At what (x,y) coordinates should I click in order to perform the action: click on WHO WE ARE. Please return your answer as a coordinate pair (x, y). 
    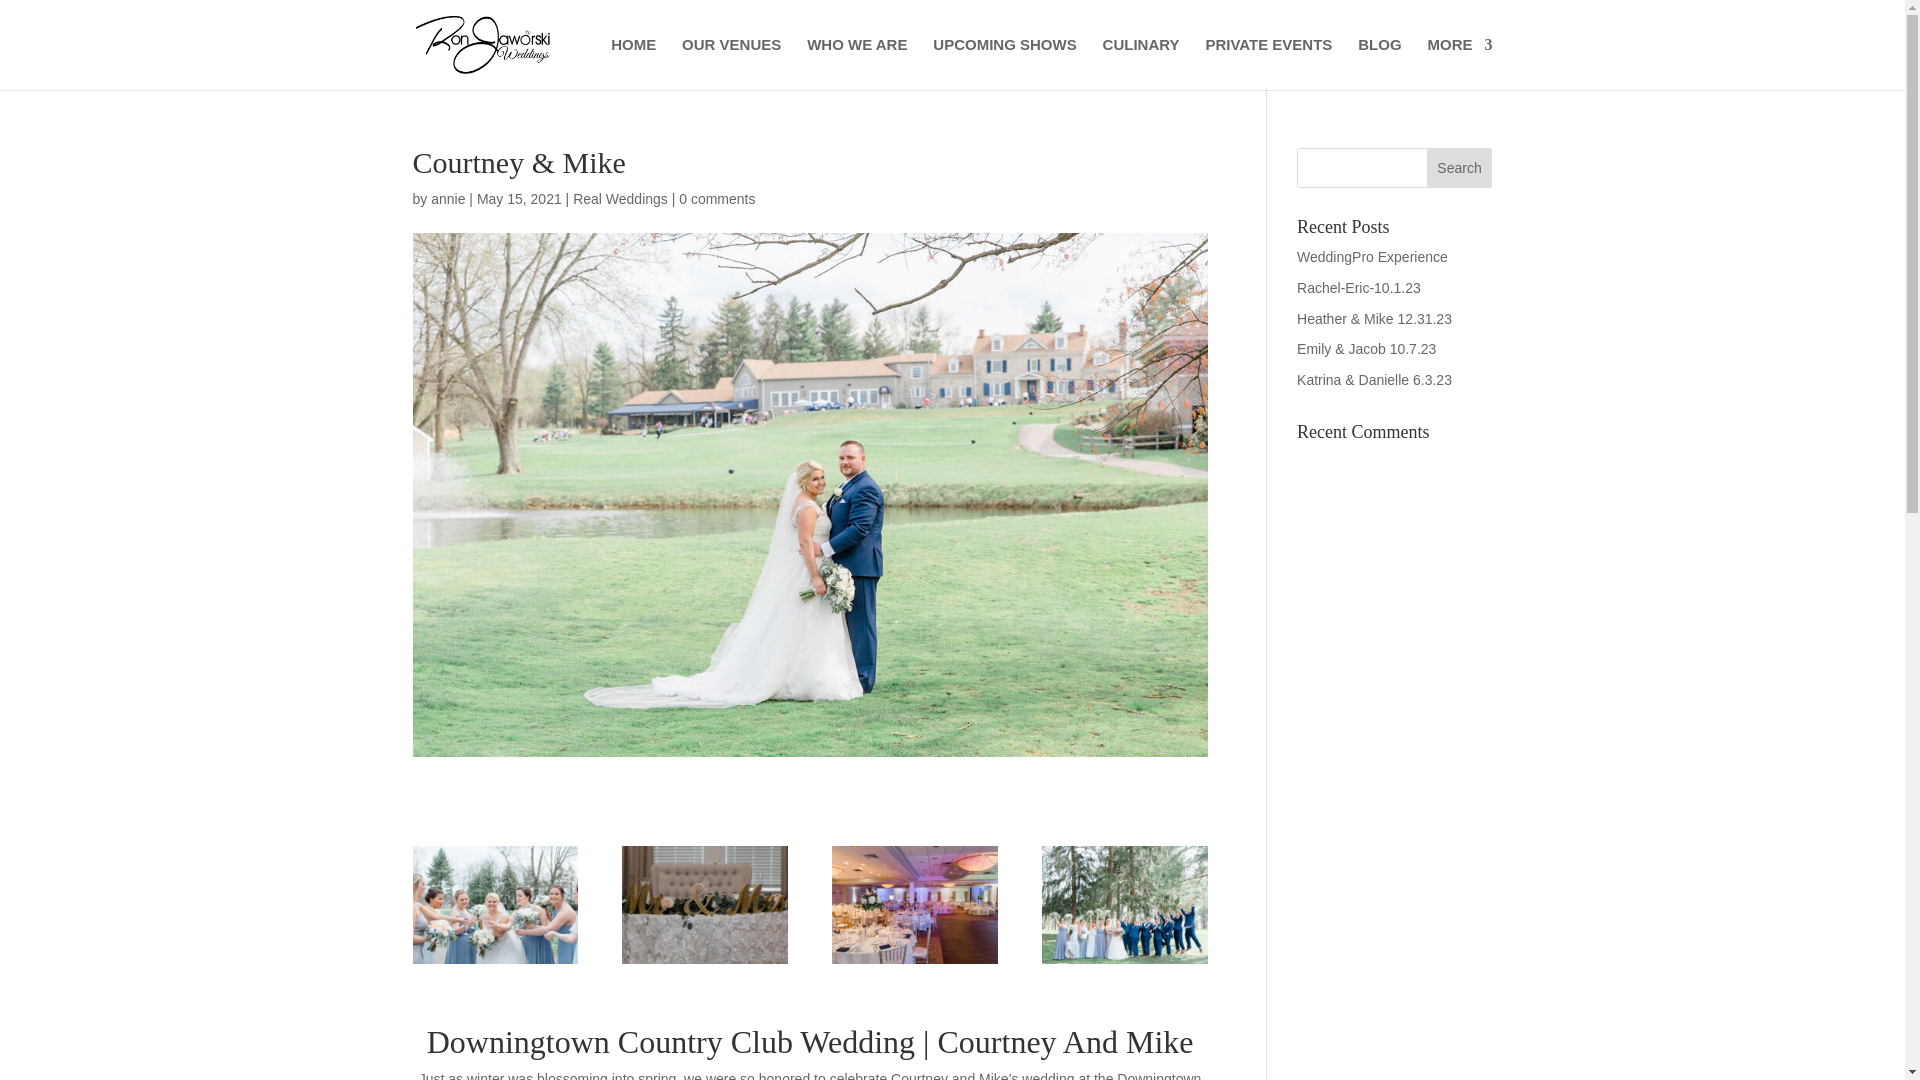
    Looking at the image, I should click on (856, 63).